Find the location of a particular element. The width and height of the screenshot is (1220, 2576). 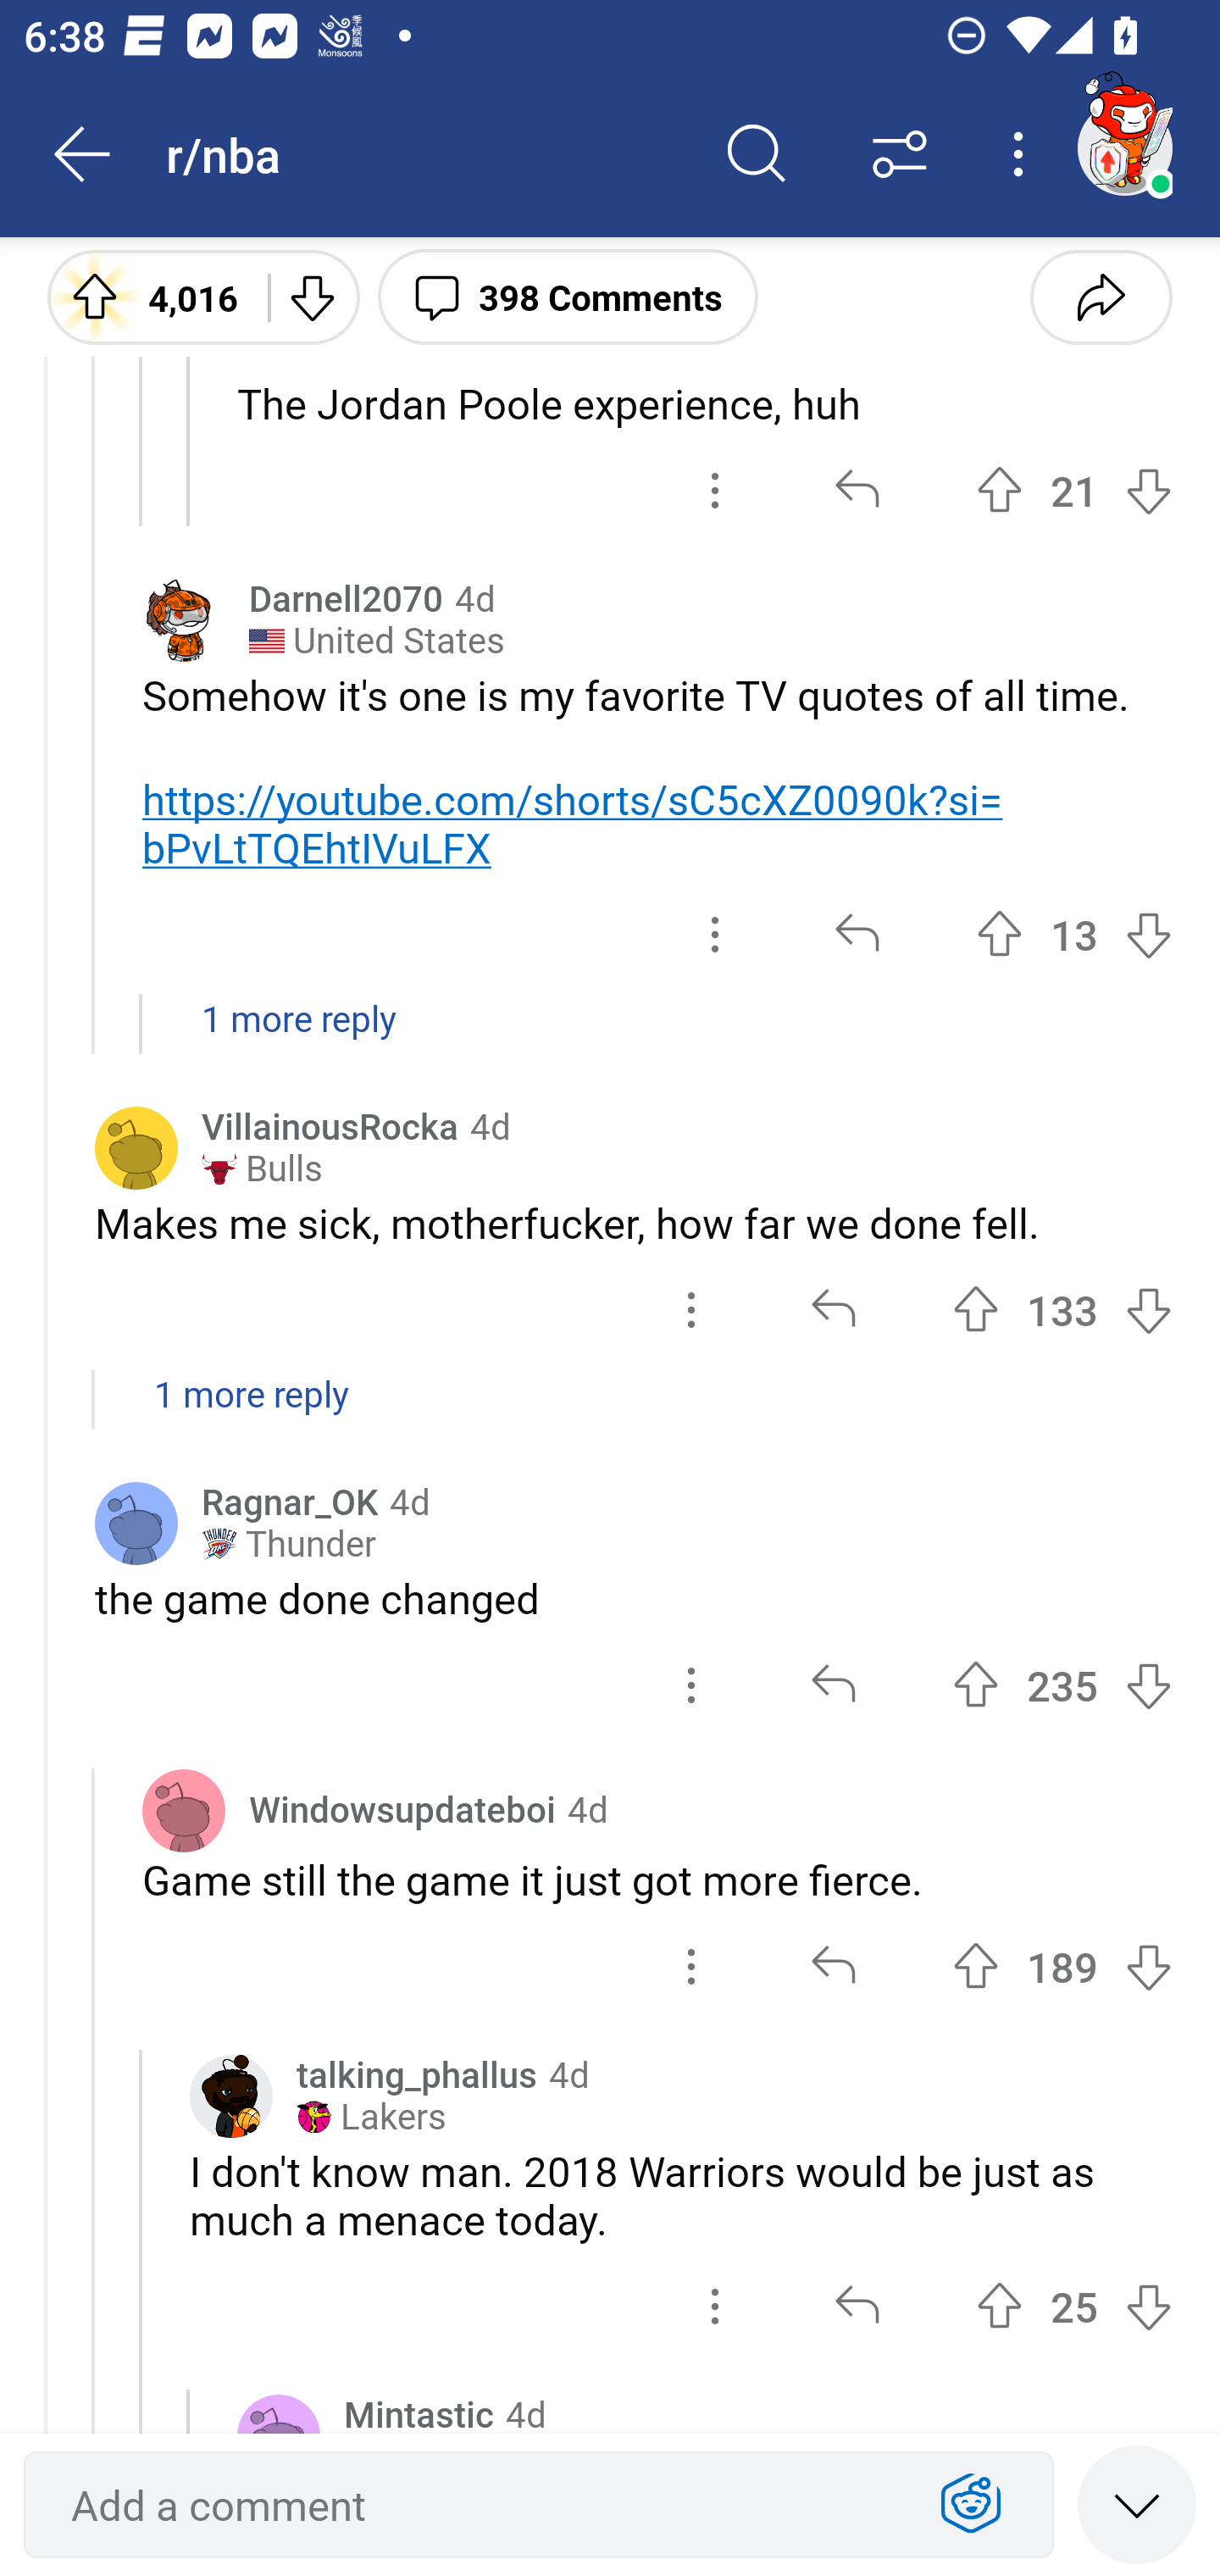

Avatar is located at coordinates (136, 1524).